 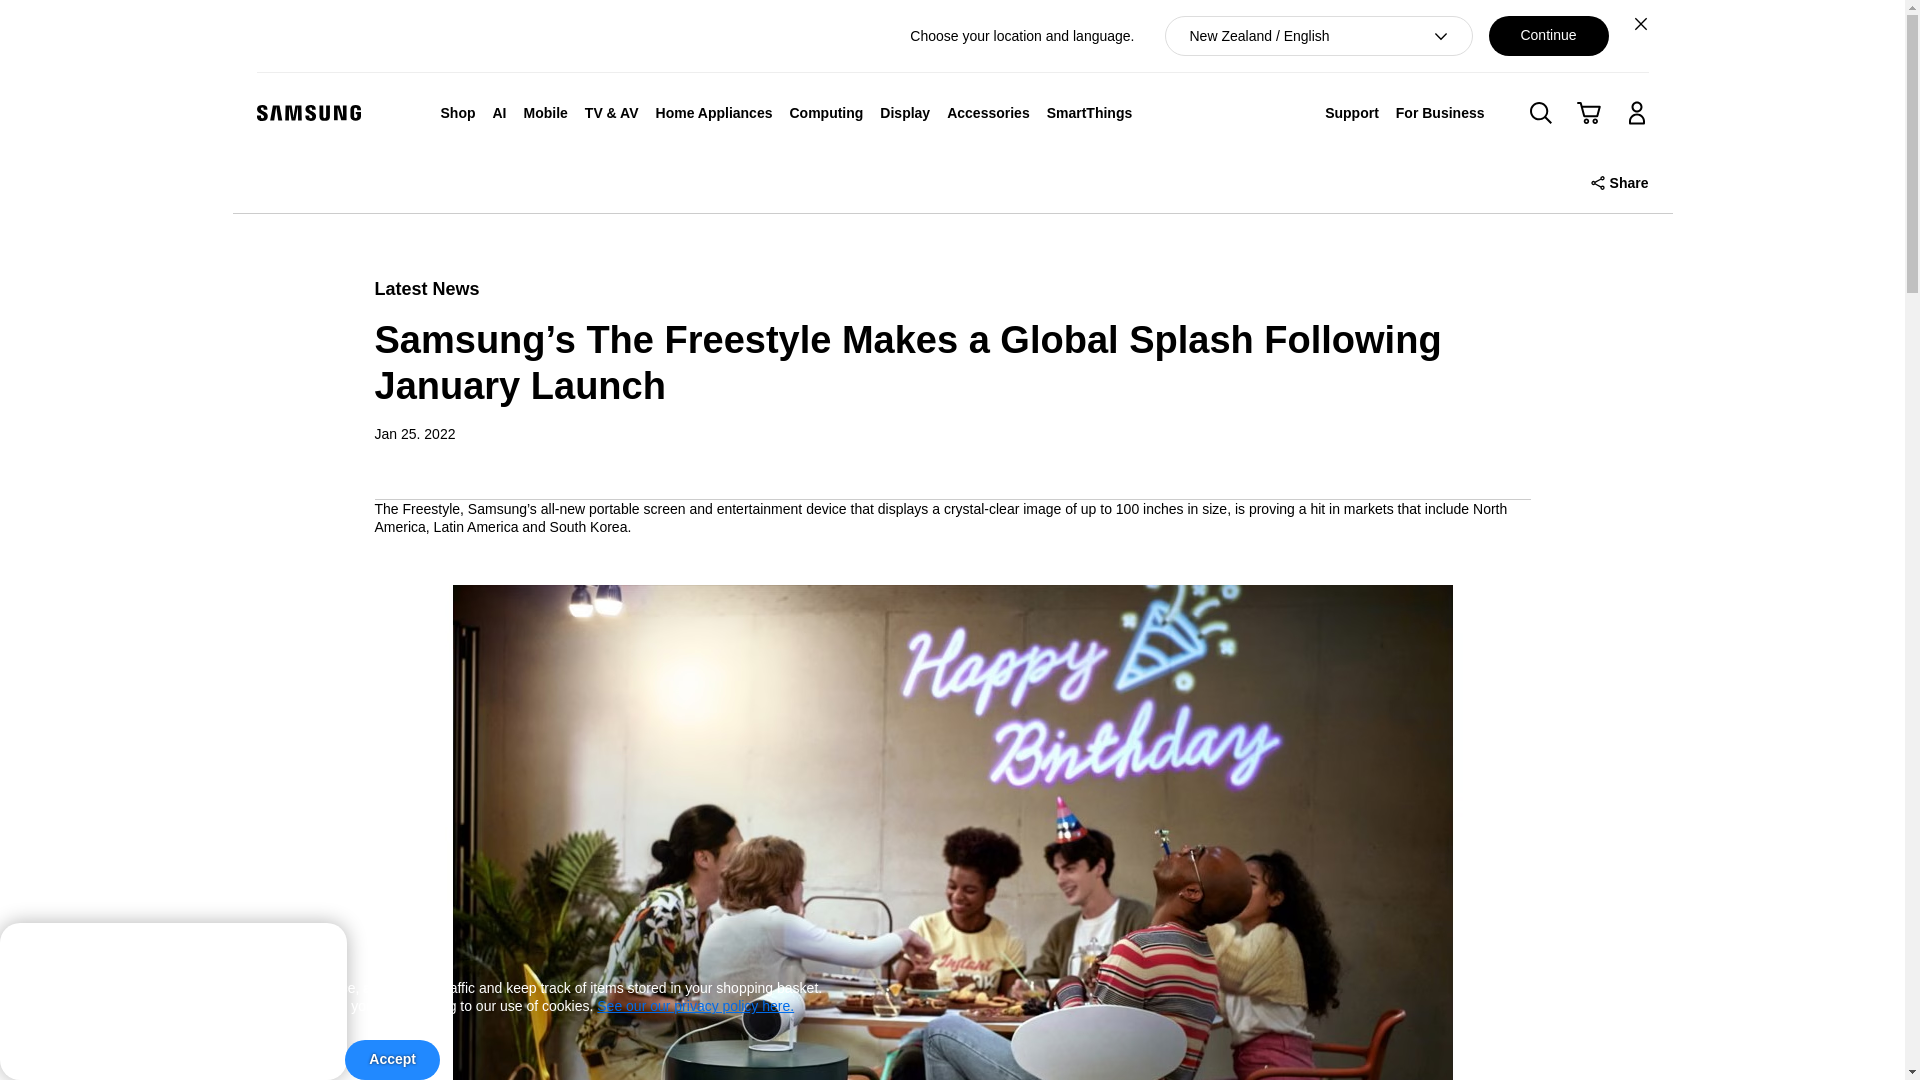 I want to click on Close, so click(x=1640, y=23).